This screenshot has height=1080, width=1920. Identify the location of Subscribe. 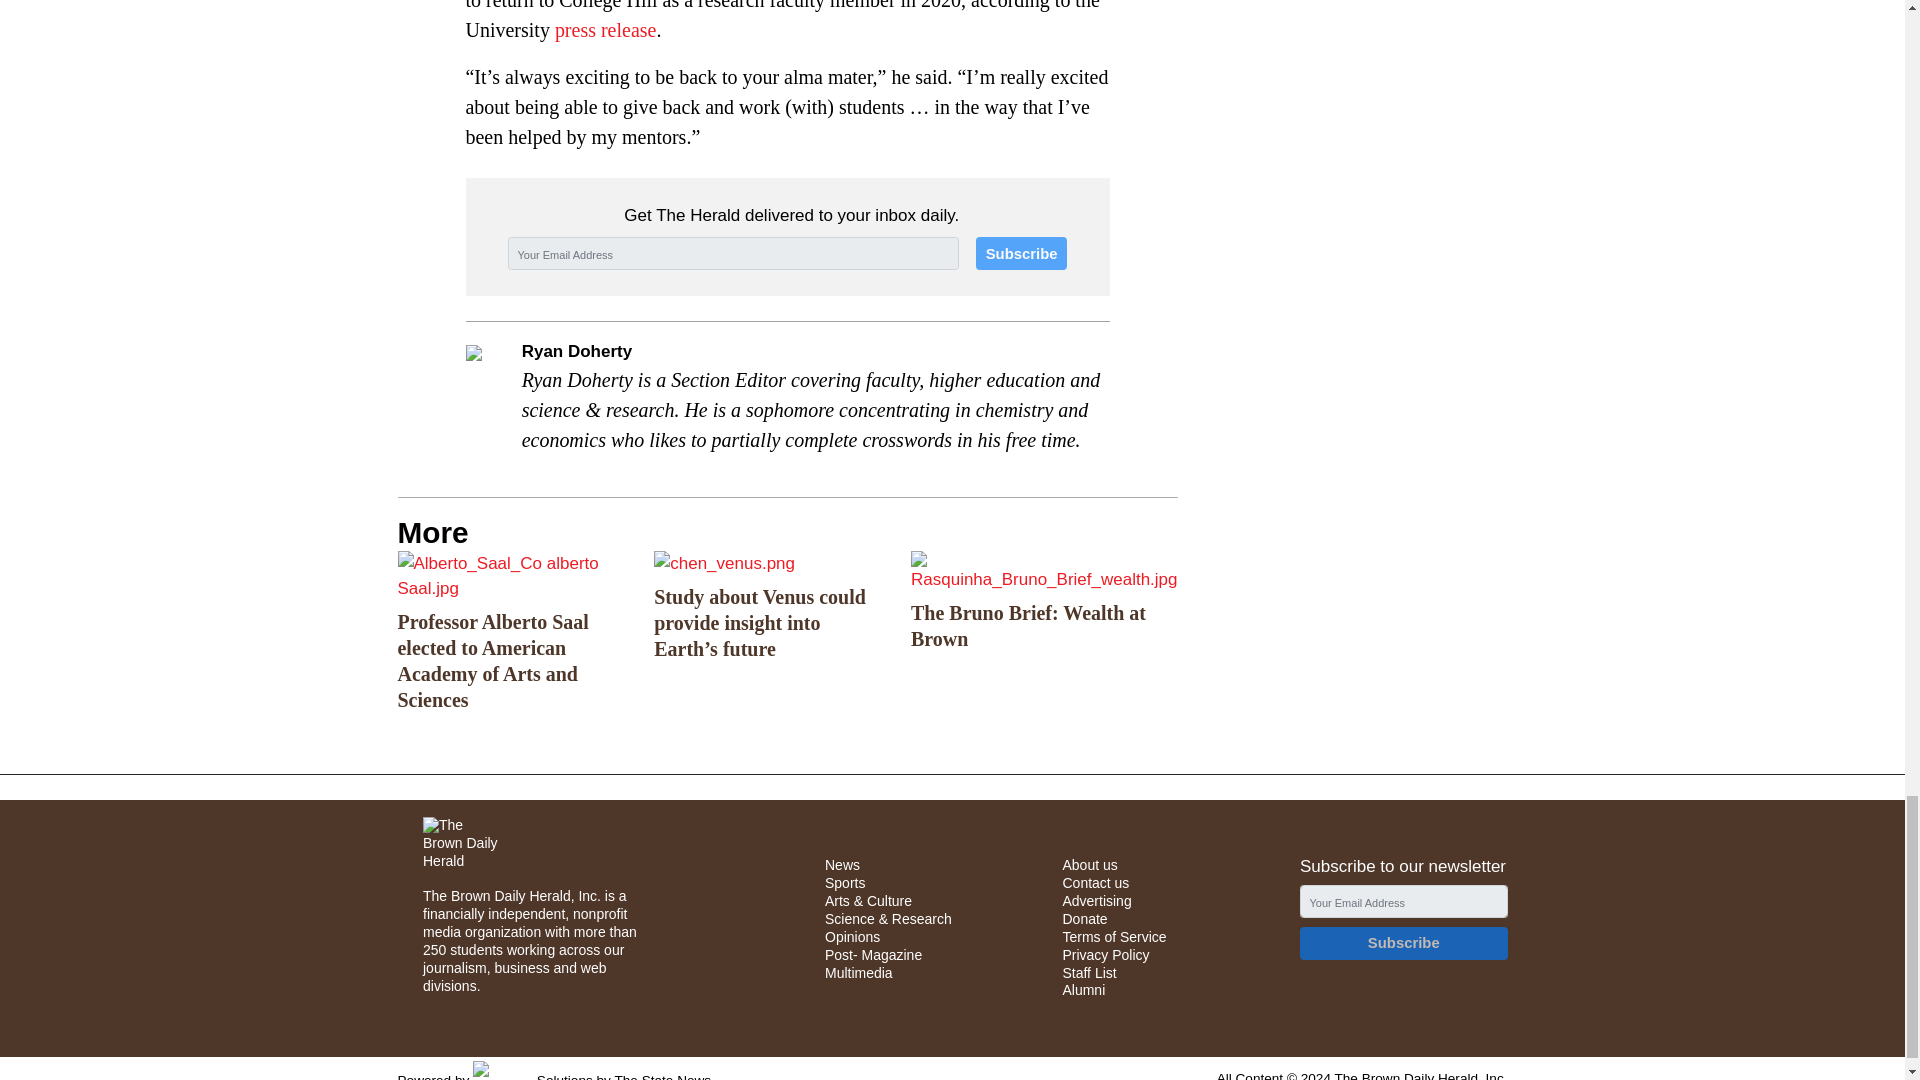
(1021, 253).